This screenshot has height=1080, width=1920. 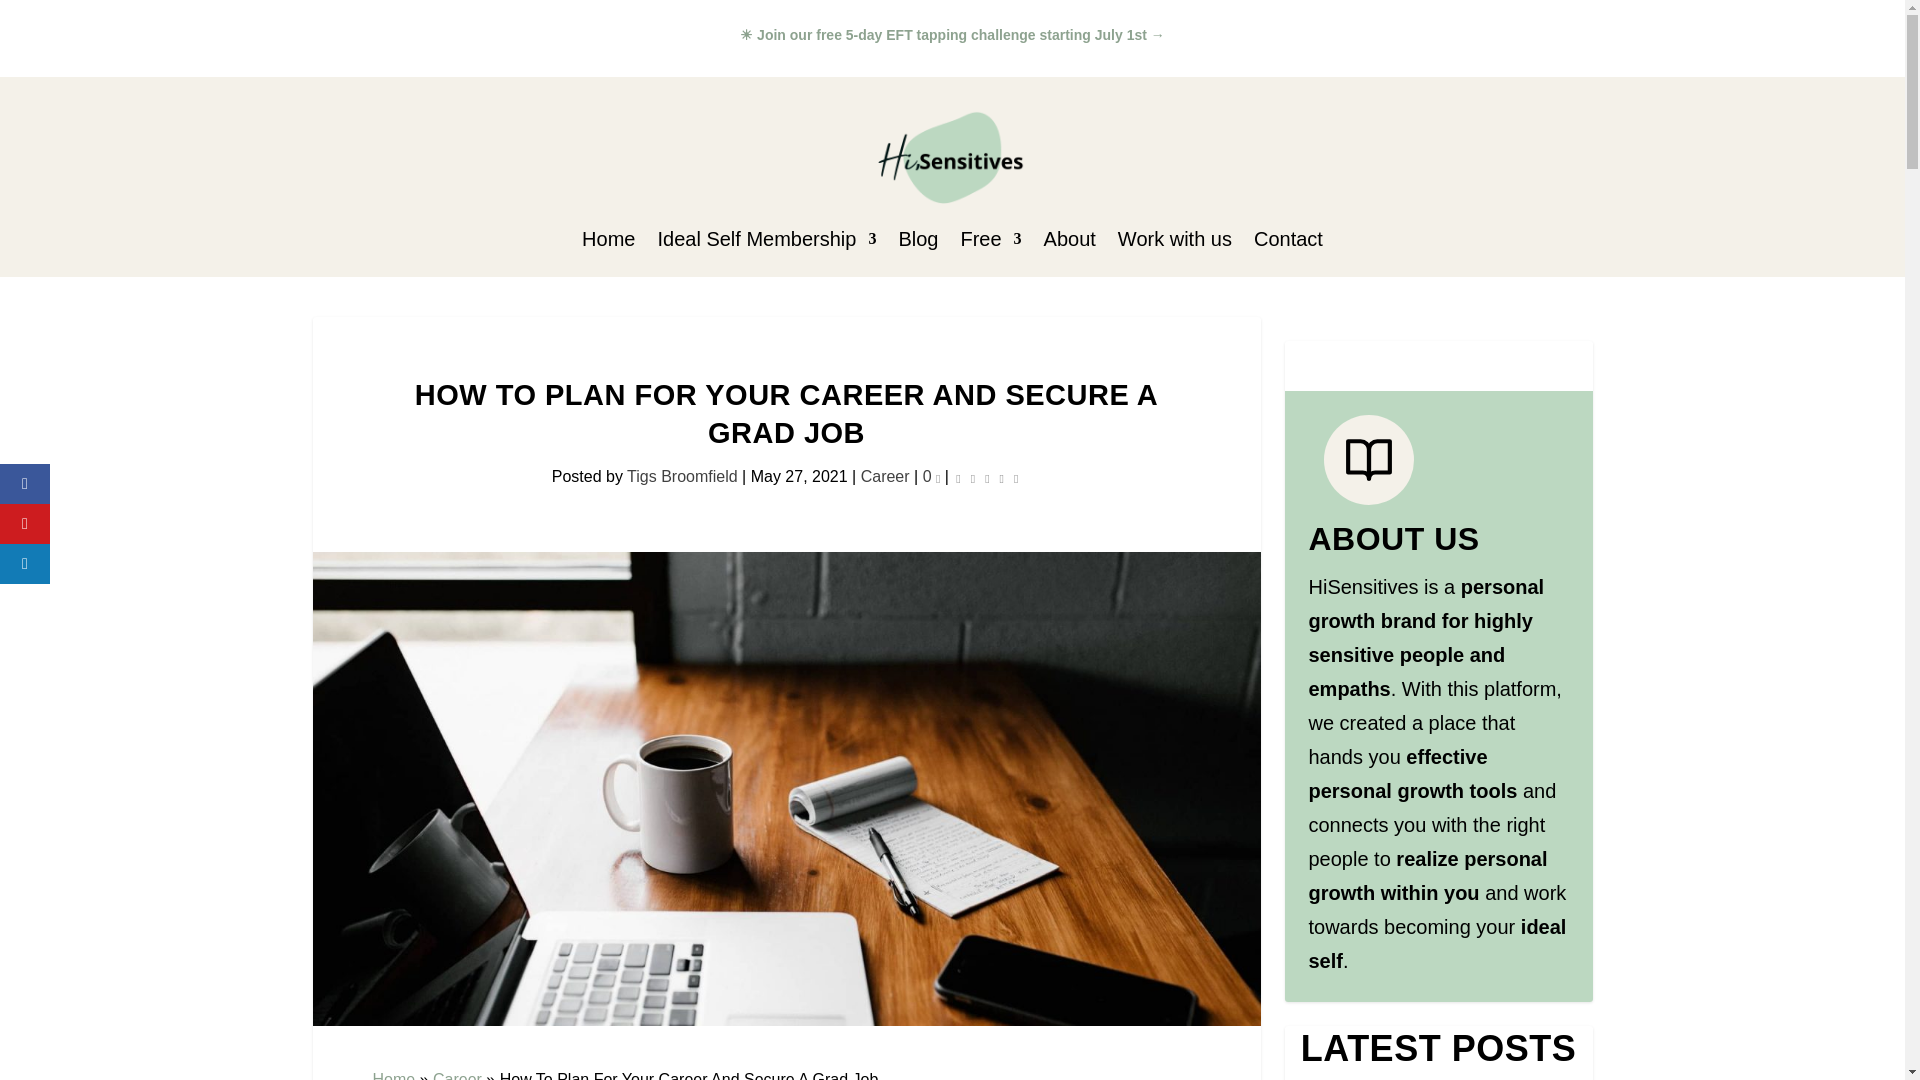 I want to click on Career, so click(x=885, y=476).